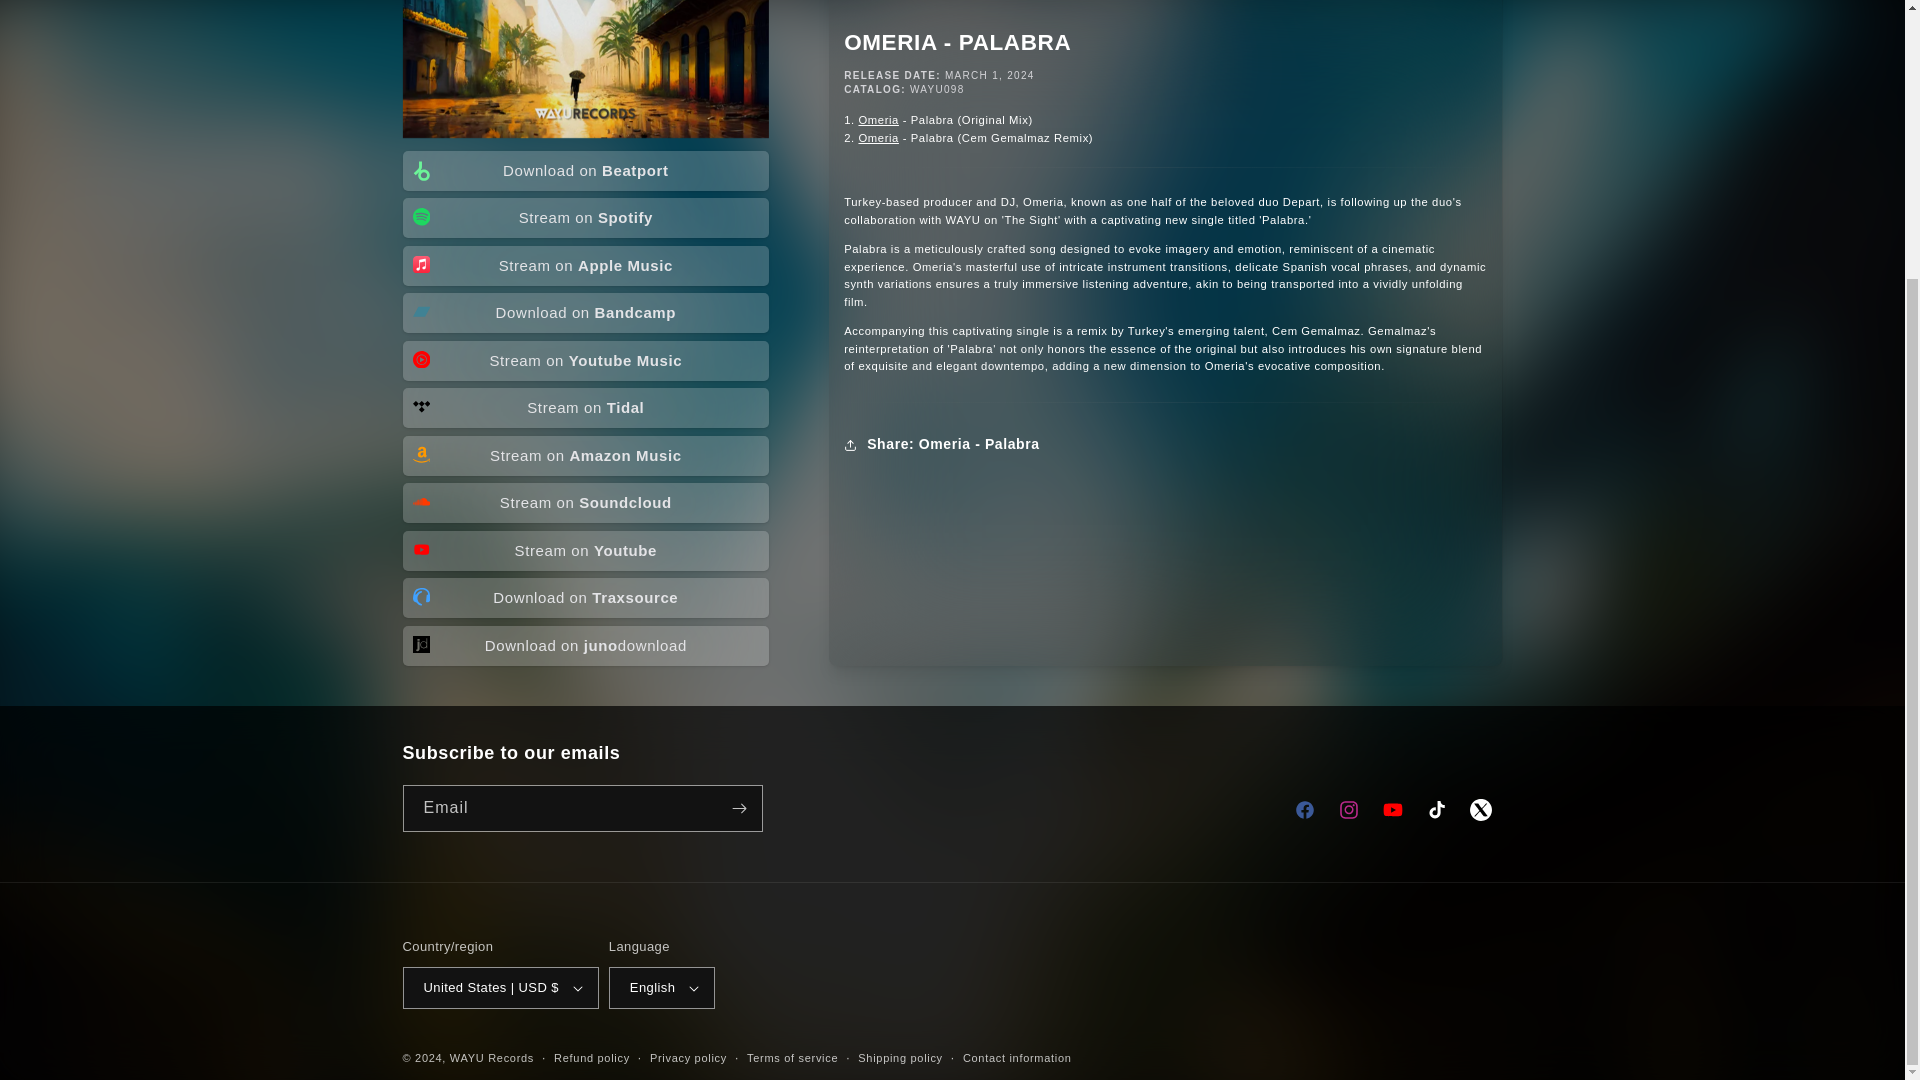 This screenshot has width=1920, height=1080. Describe the element at coordinates (585, 407) in the screenshot. I see `Stream on Tidal` at that location.